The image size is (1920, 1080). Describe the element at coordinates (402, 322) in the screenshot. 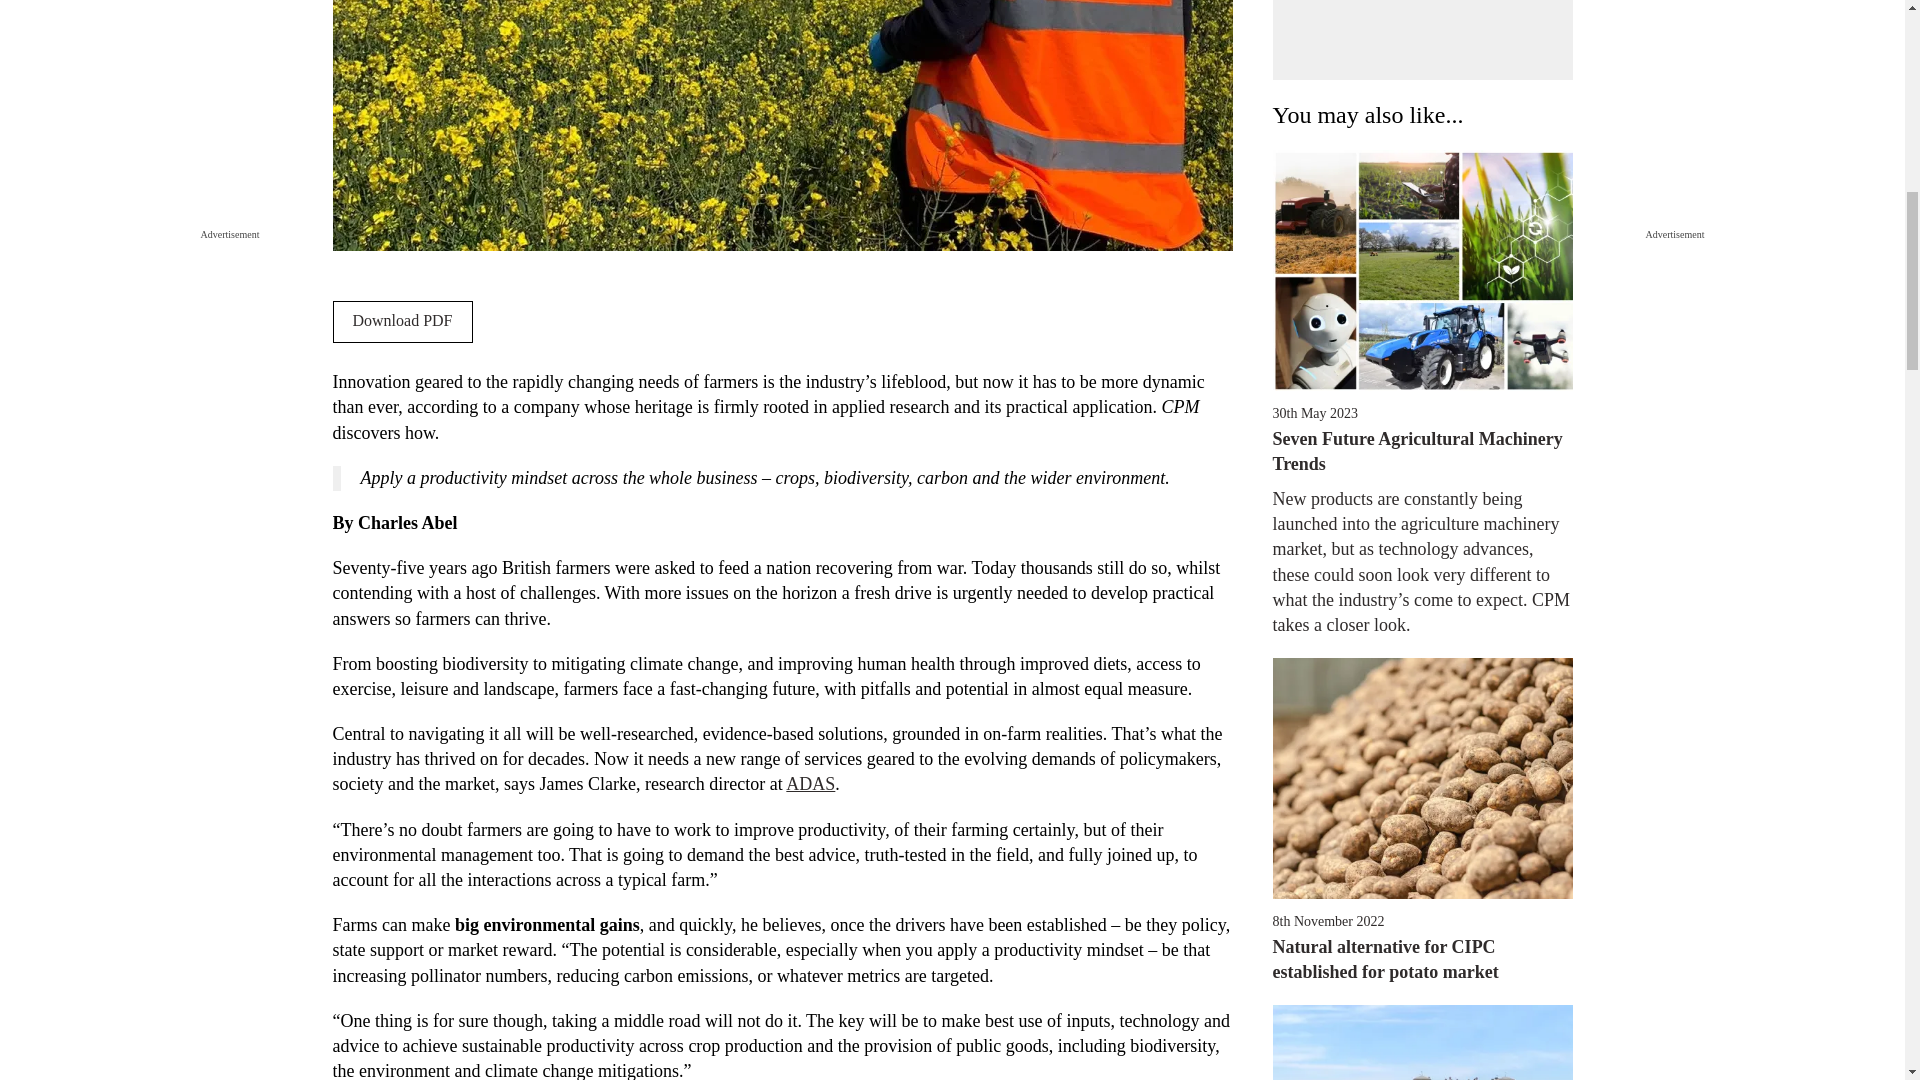

I see `Download PDF` at that location.